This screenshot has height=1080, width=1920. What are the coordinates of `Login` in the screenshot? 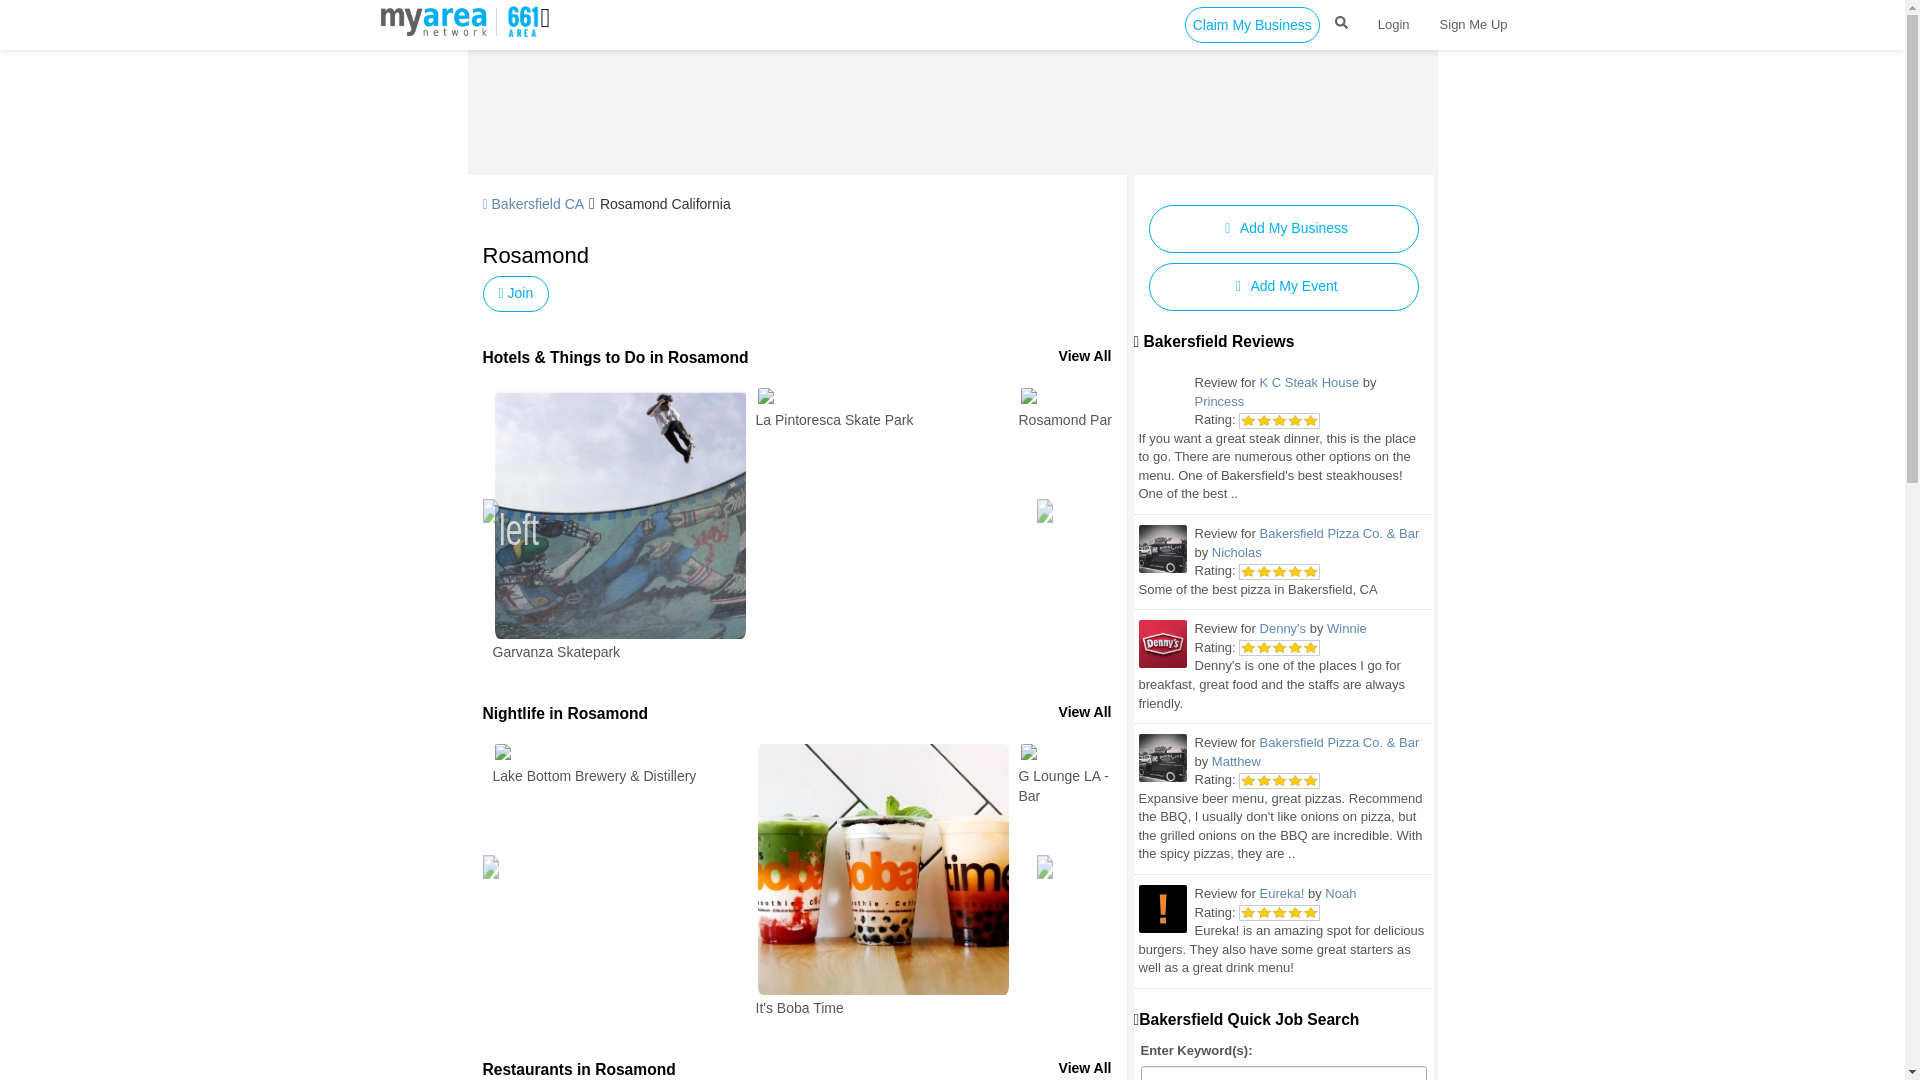 It's located at (1394, 24).